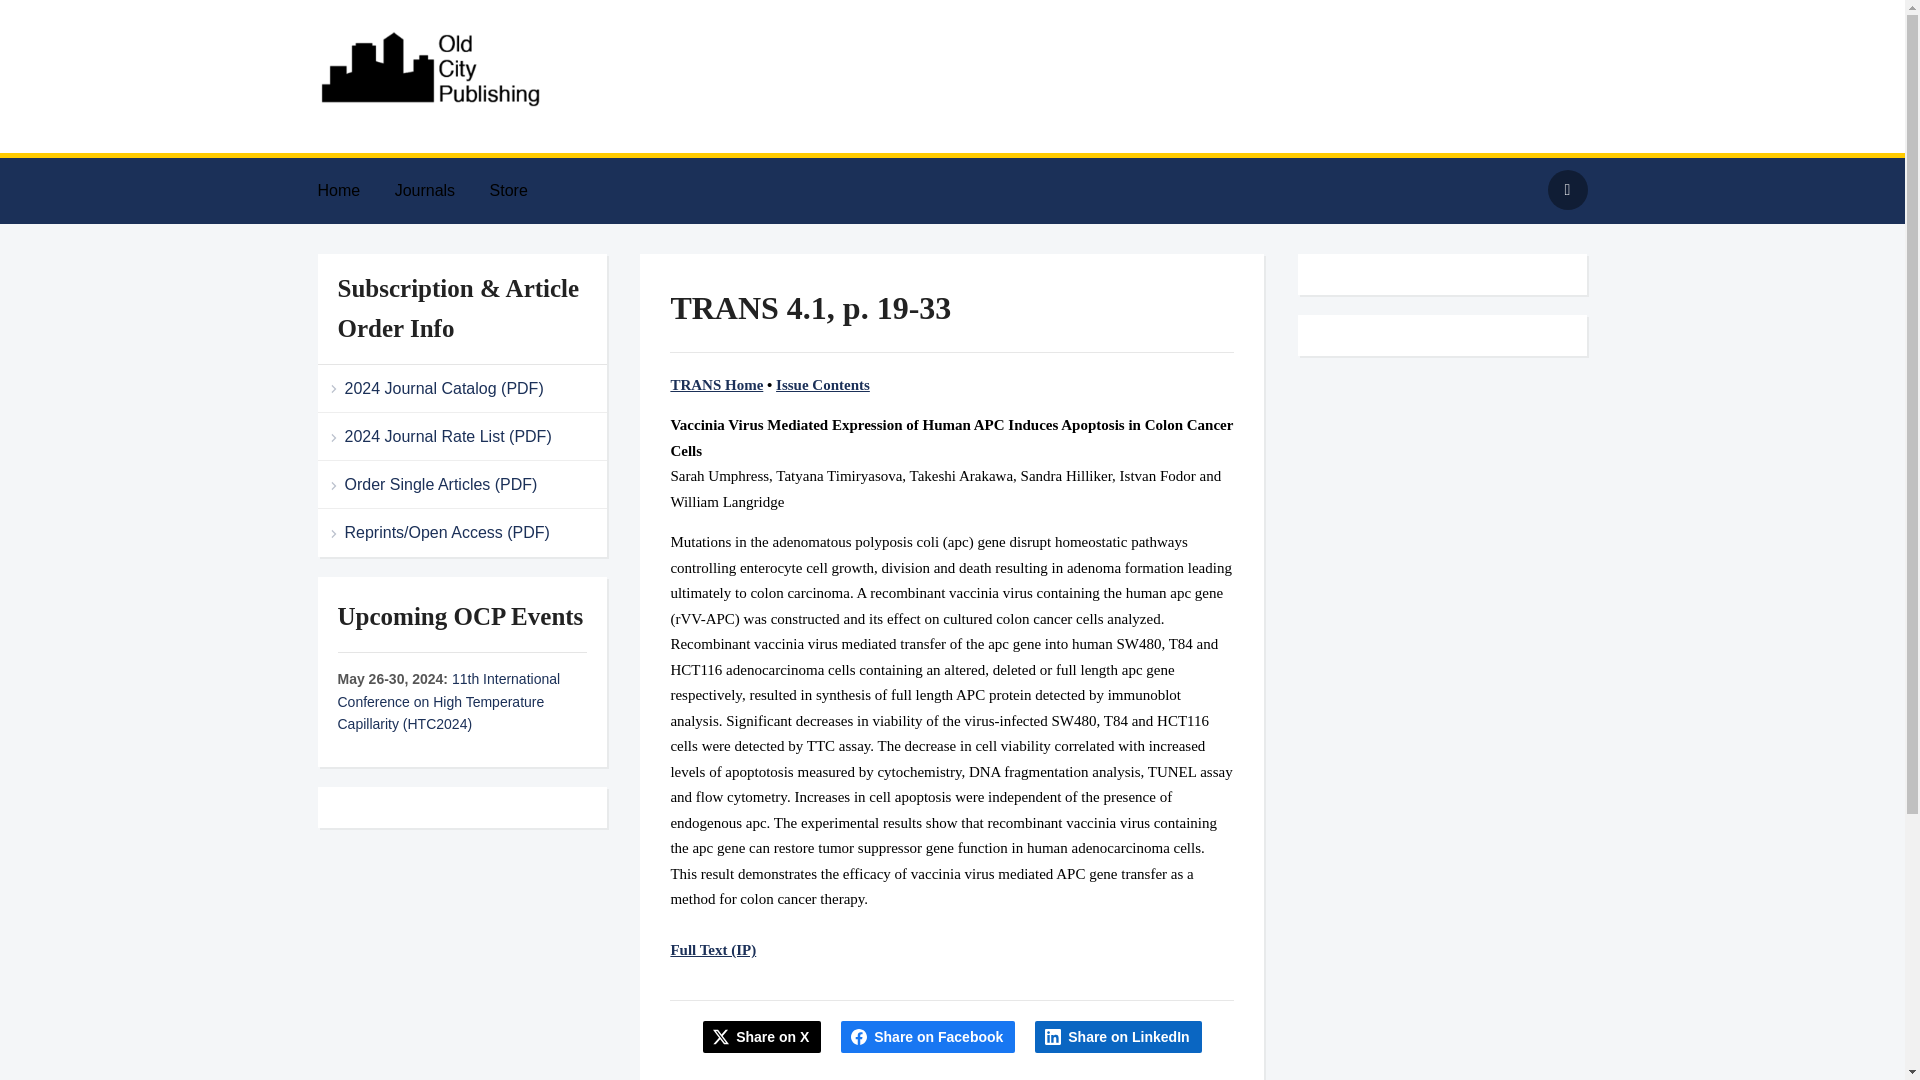 Image resolution: width=1920 pixels, height=1080 pixels. Describe the element at coordinates (524, 190) in the screenshot. I see `Store` at that location.